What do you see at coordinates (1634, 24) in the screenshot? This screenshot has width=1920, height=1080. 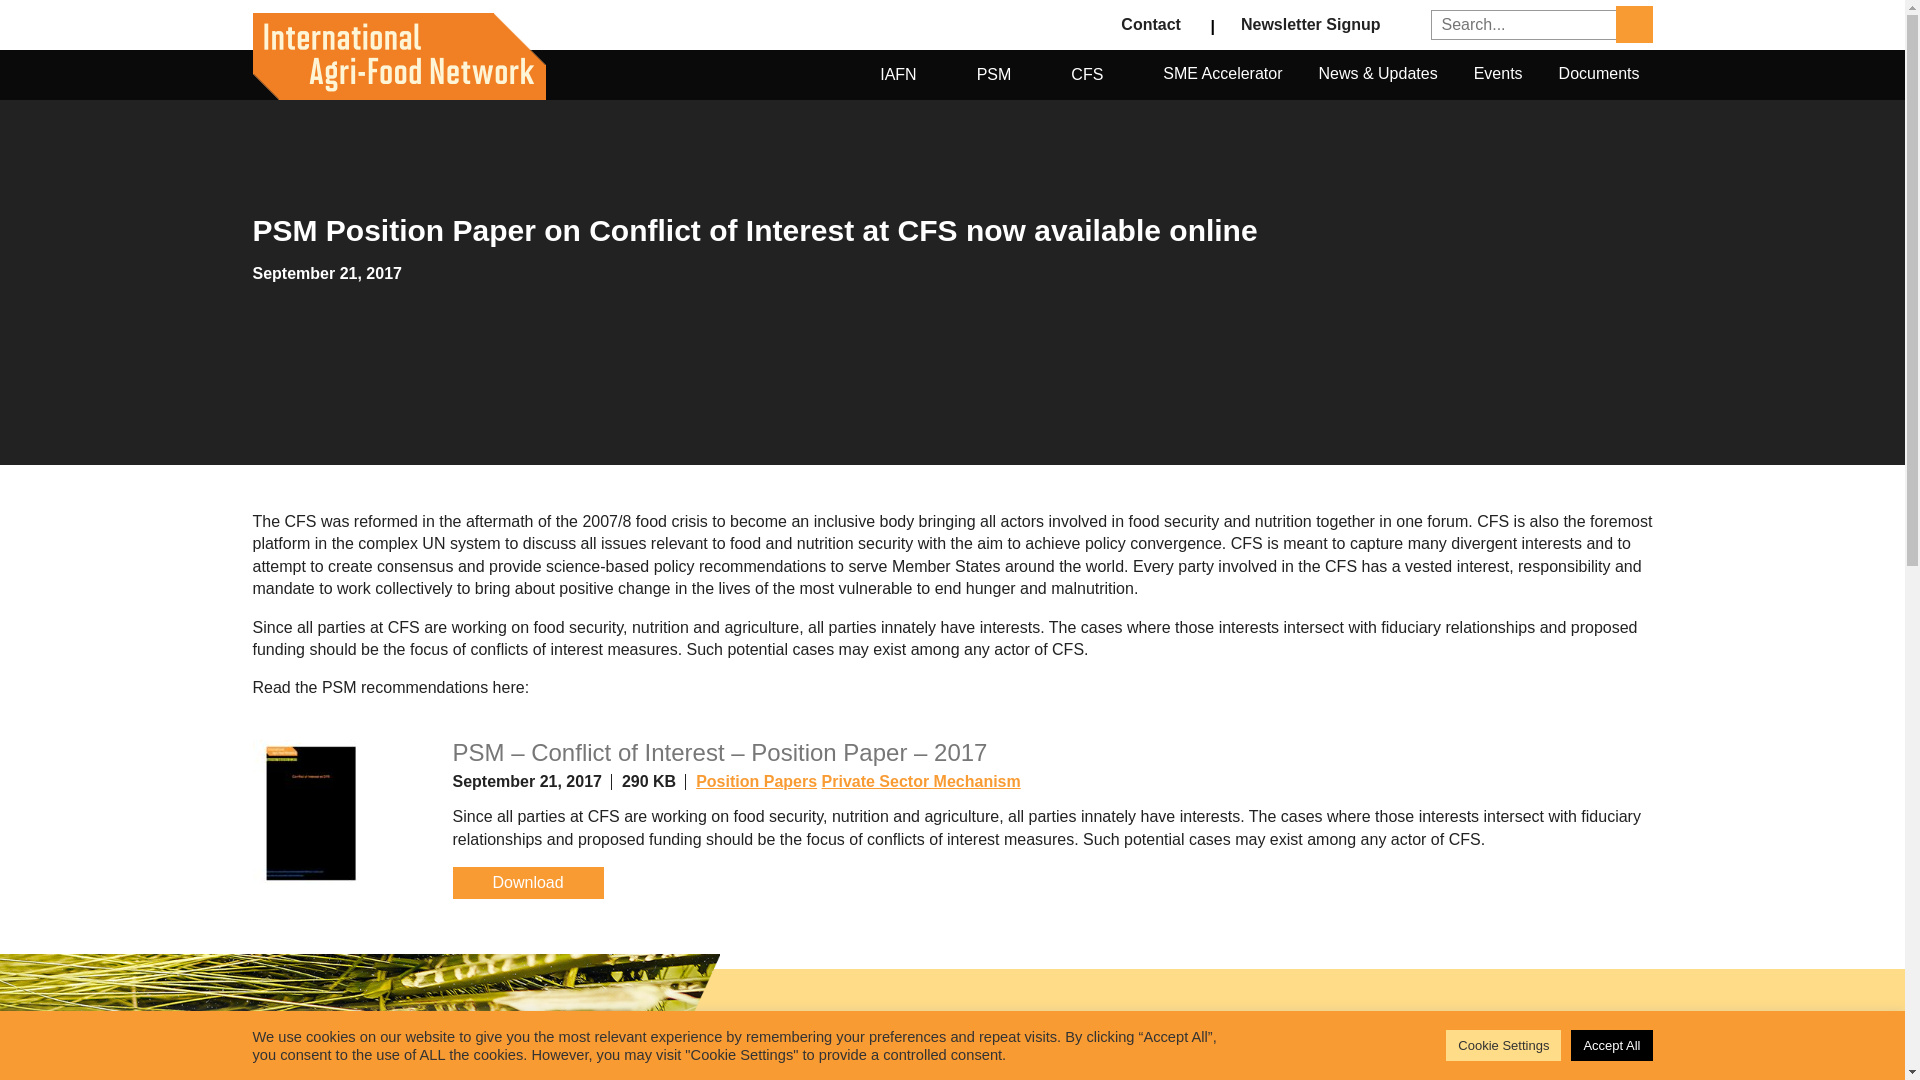 I see `Search` at bounding box center [1634, 24].